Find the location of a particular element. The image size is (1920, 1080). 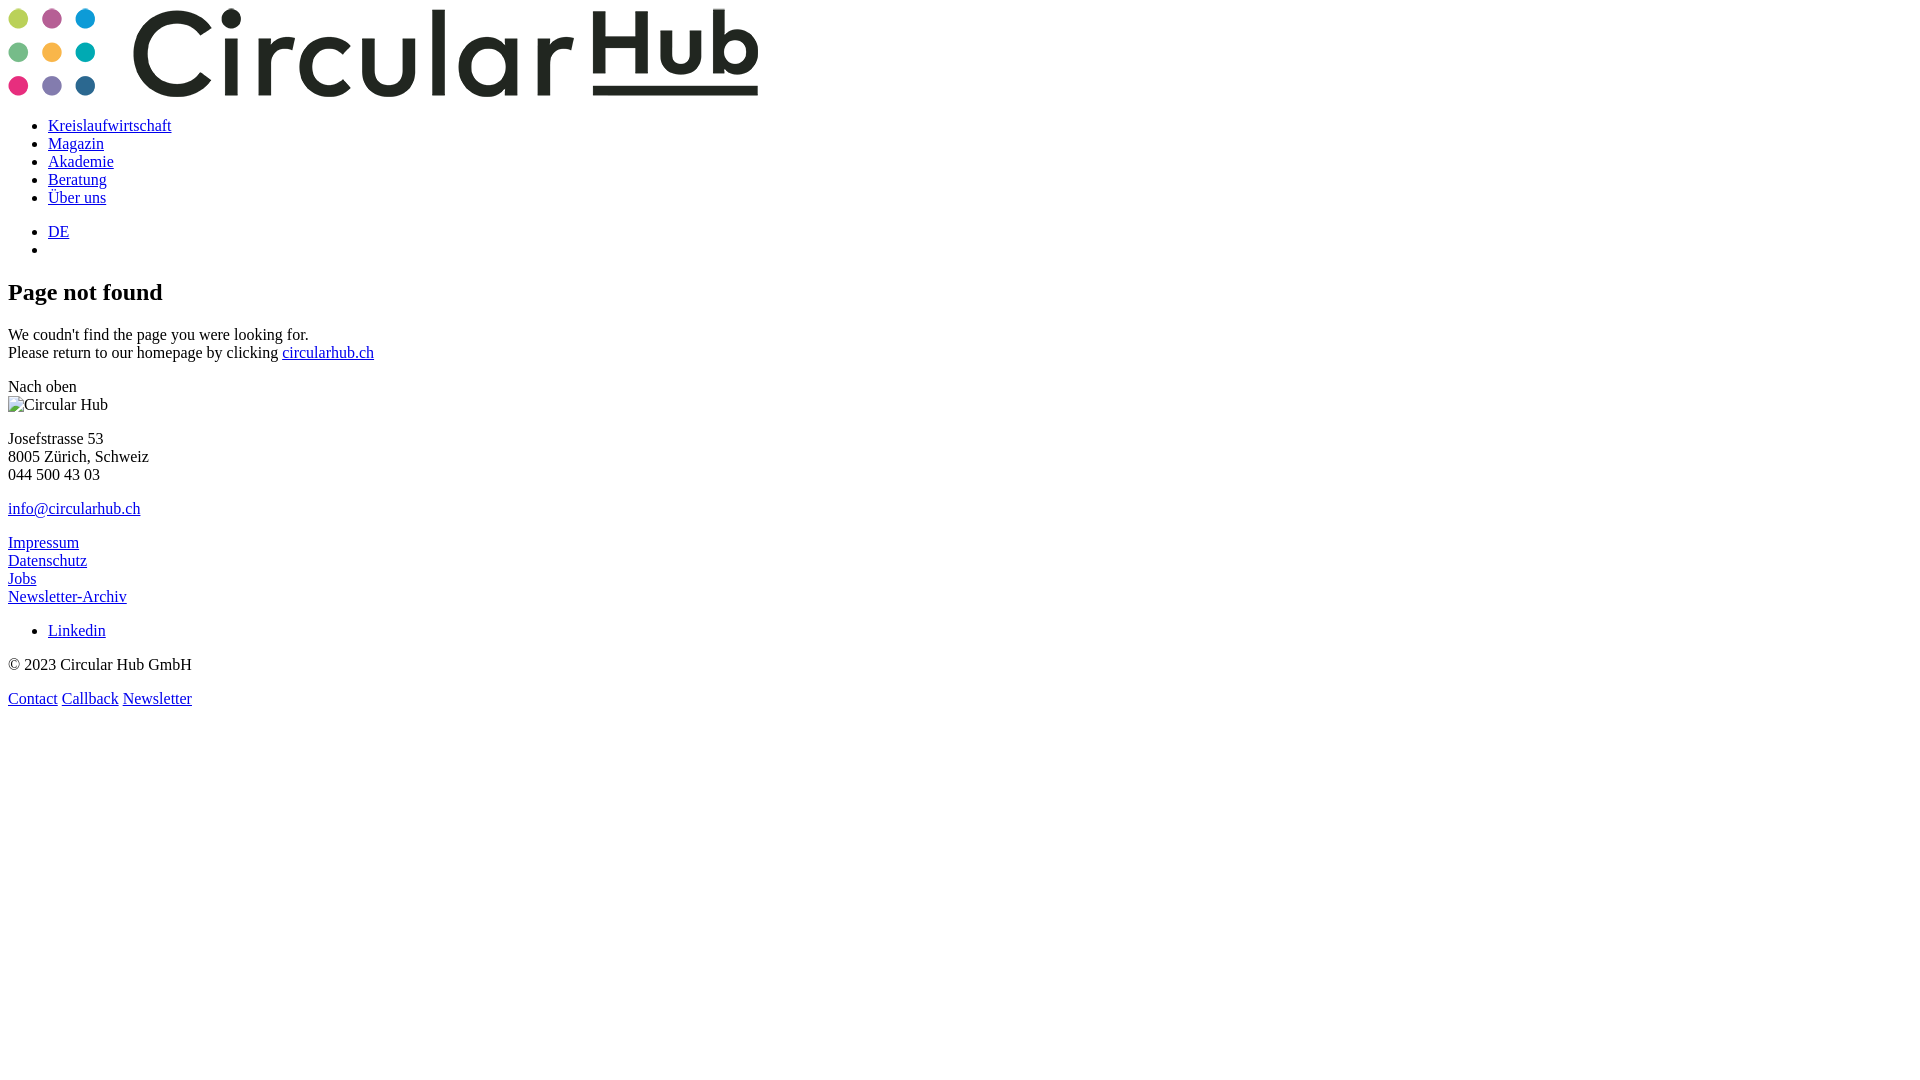

Beratung is located at coordinates (78, 180).